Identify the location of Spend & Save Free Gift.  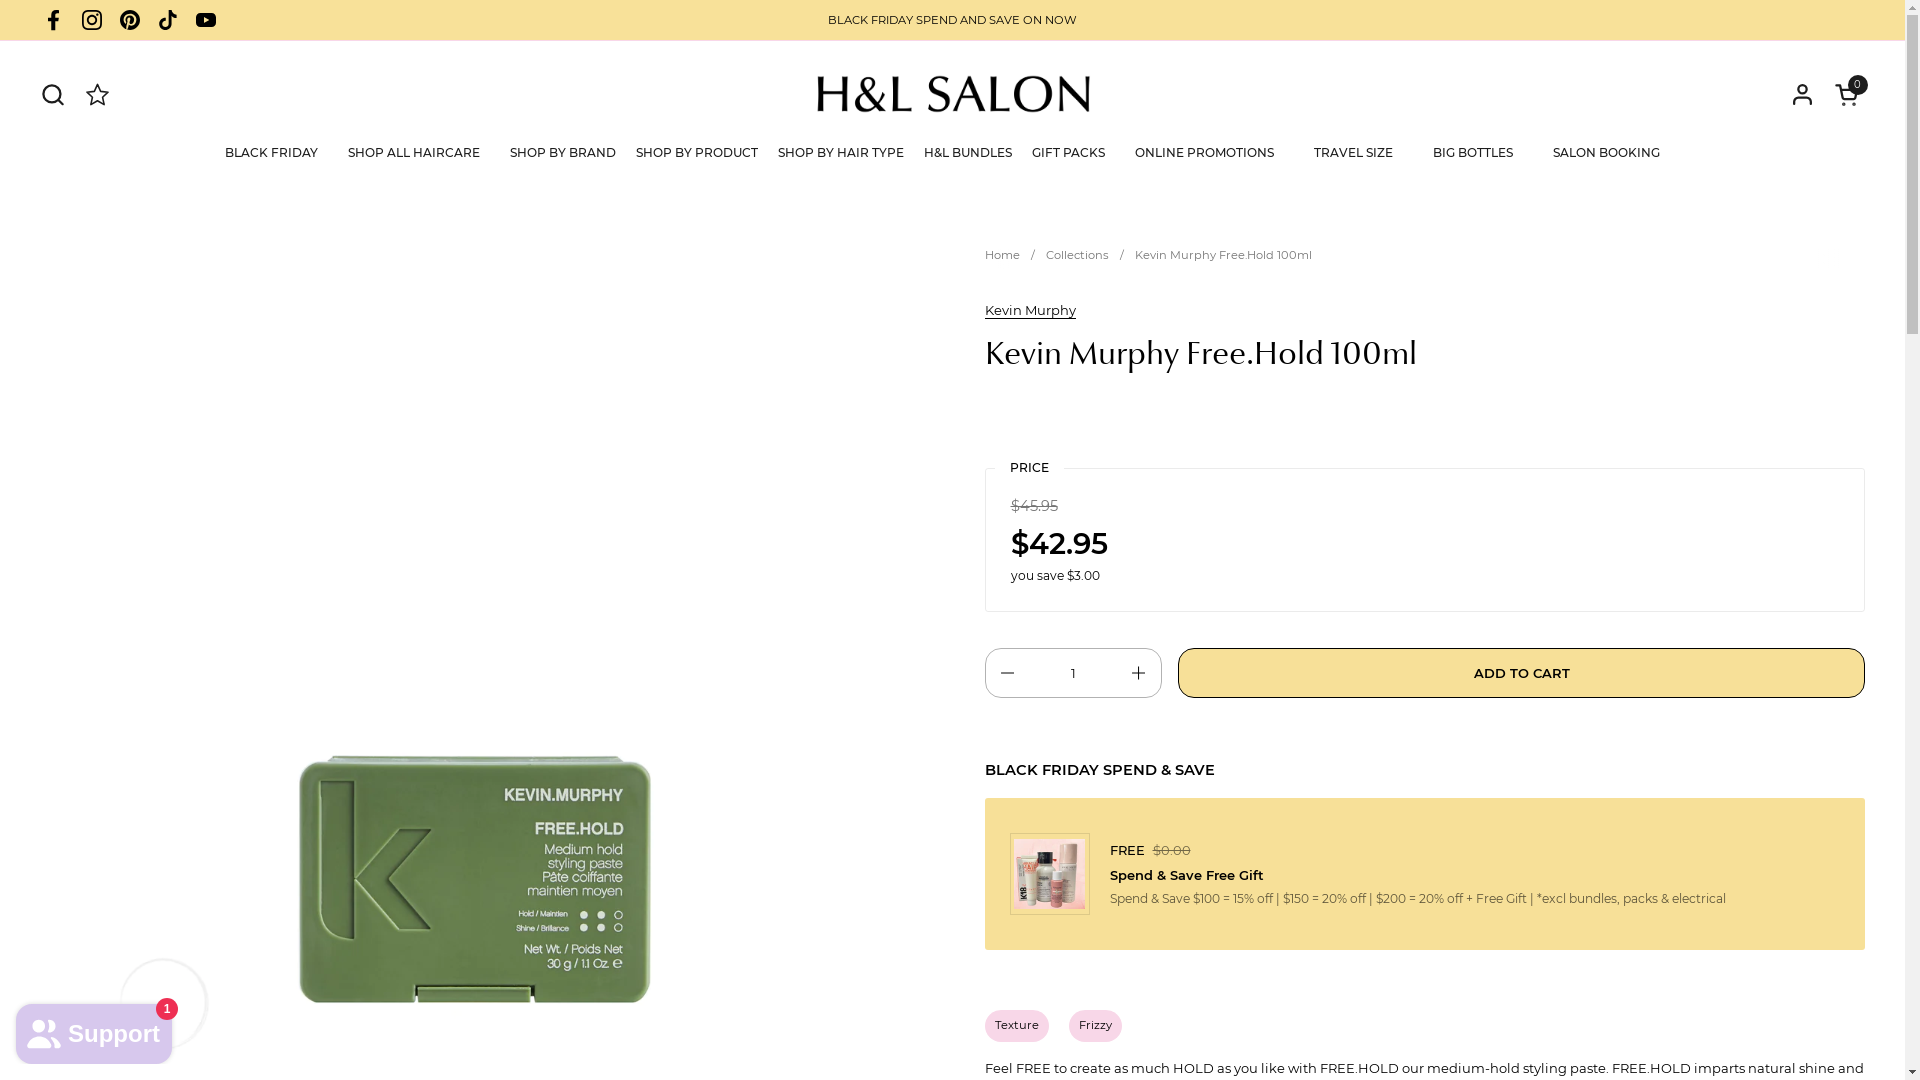
(1476, 875).